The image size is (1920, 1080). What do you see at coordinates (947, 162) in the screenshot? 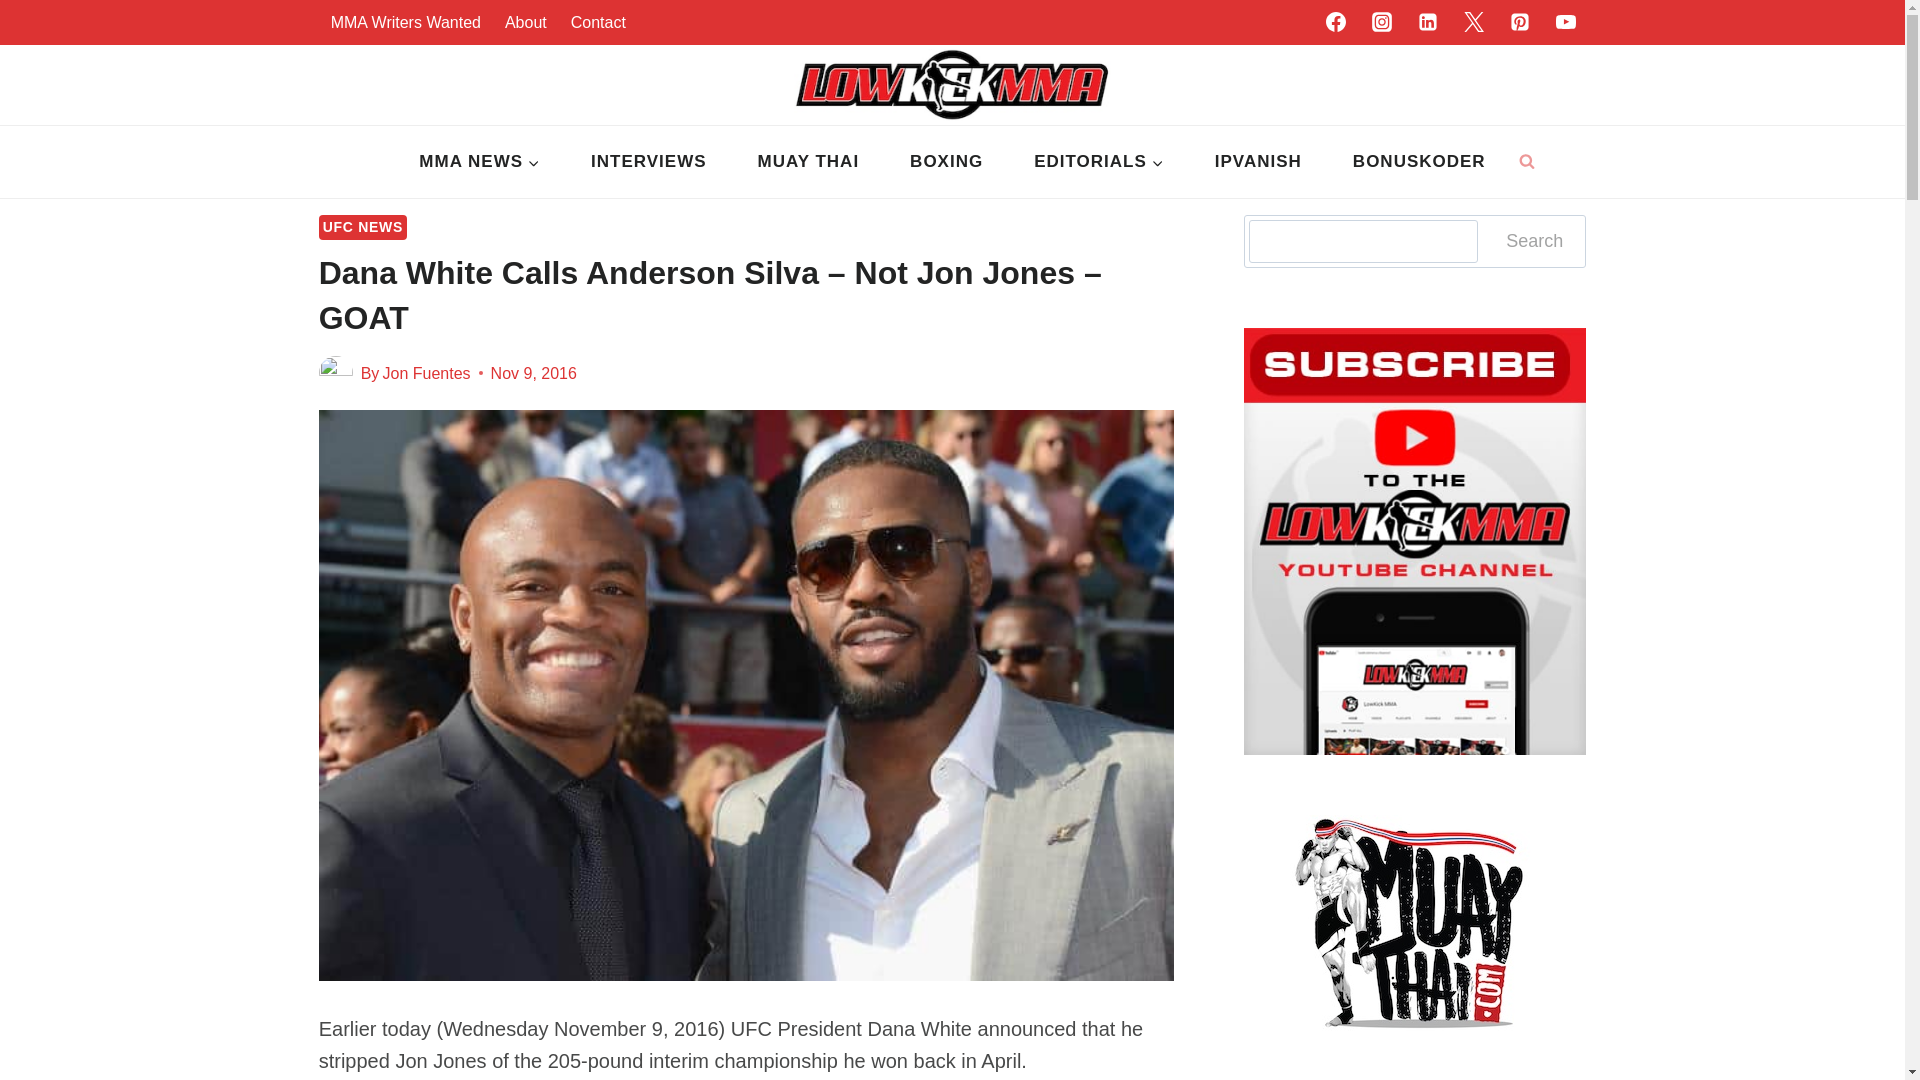
I see `BOXING` at bounding box center [947, 162].